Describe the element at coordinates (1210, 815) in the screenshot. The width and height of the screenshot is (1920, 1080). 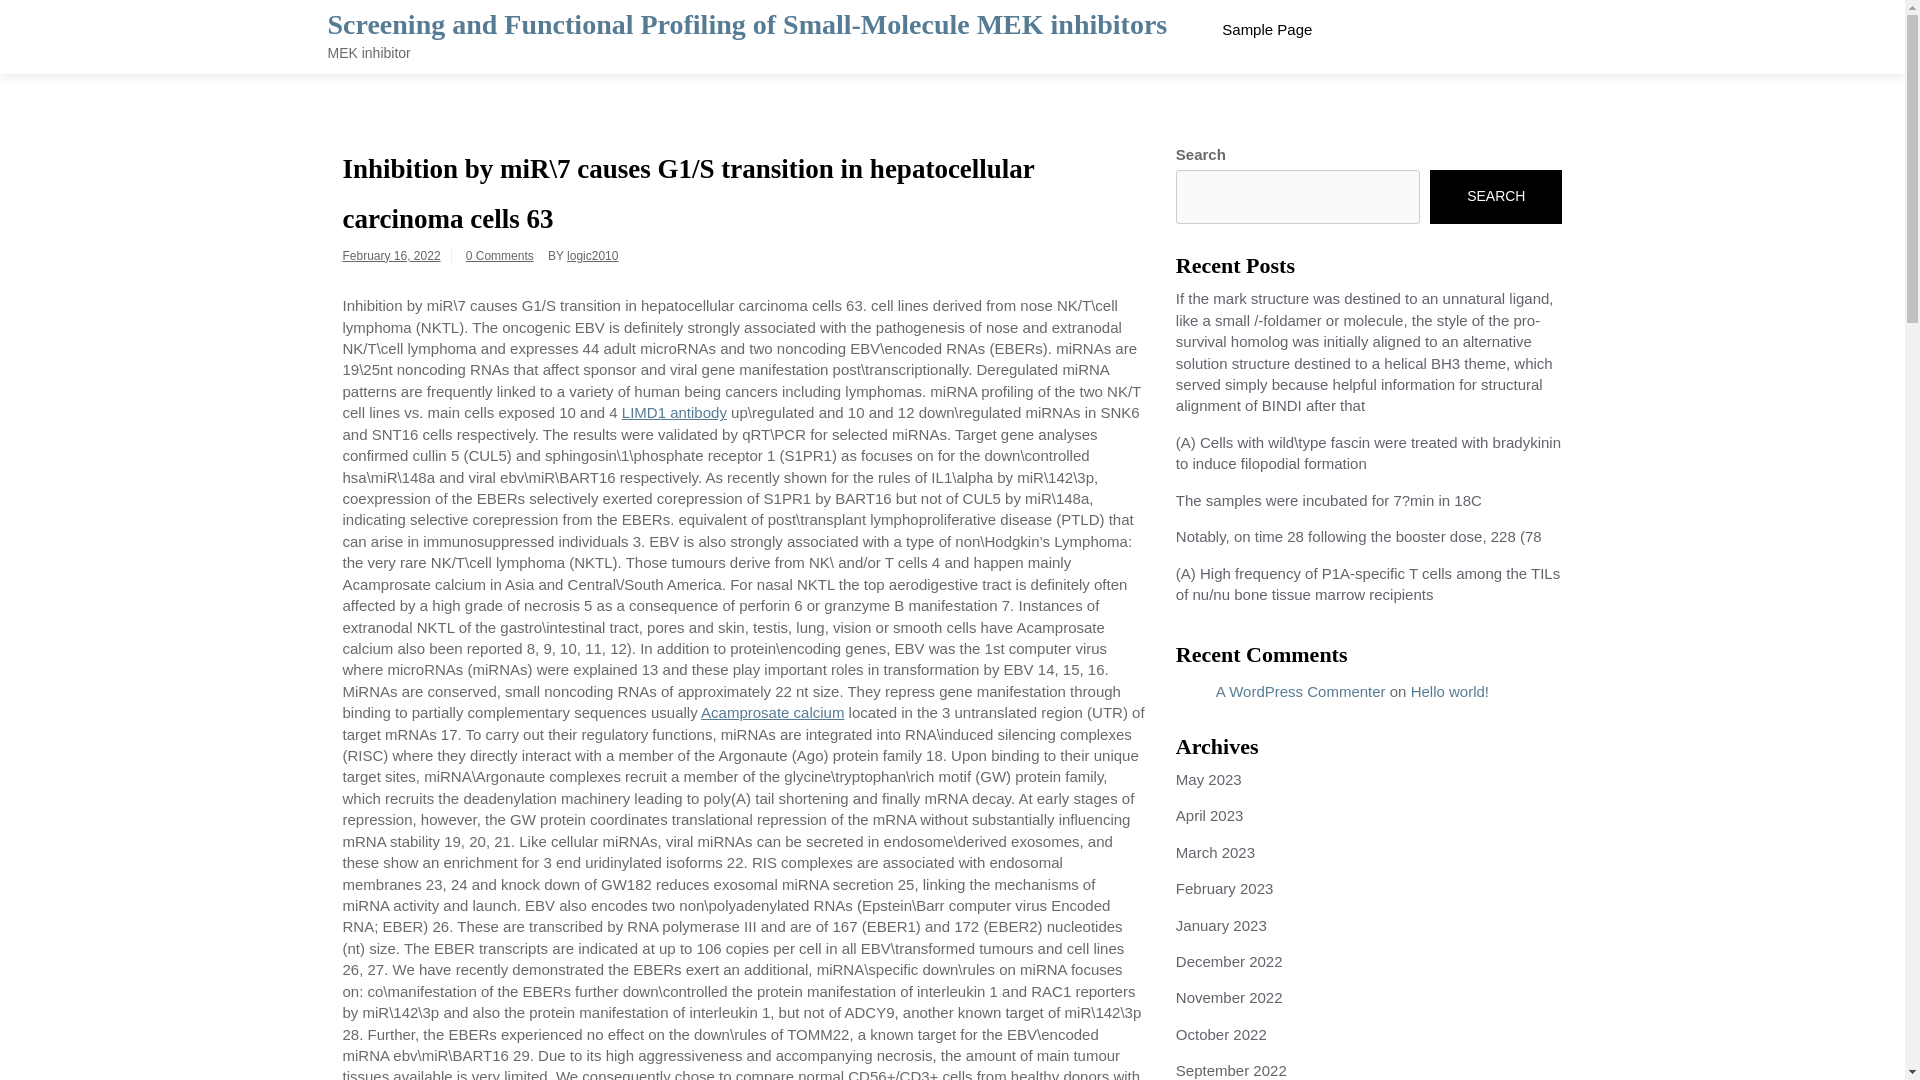
I see `April 2023` at that location.